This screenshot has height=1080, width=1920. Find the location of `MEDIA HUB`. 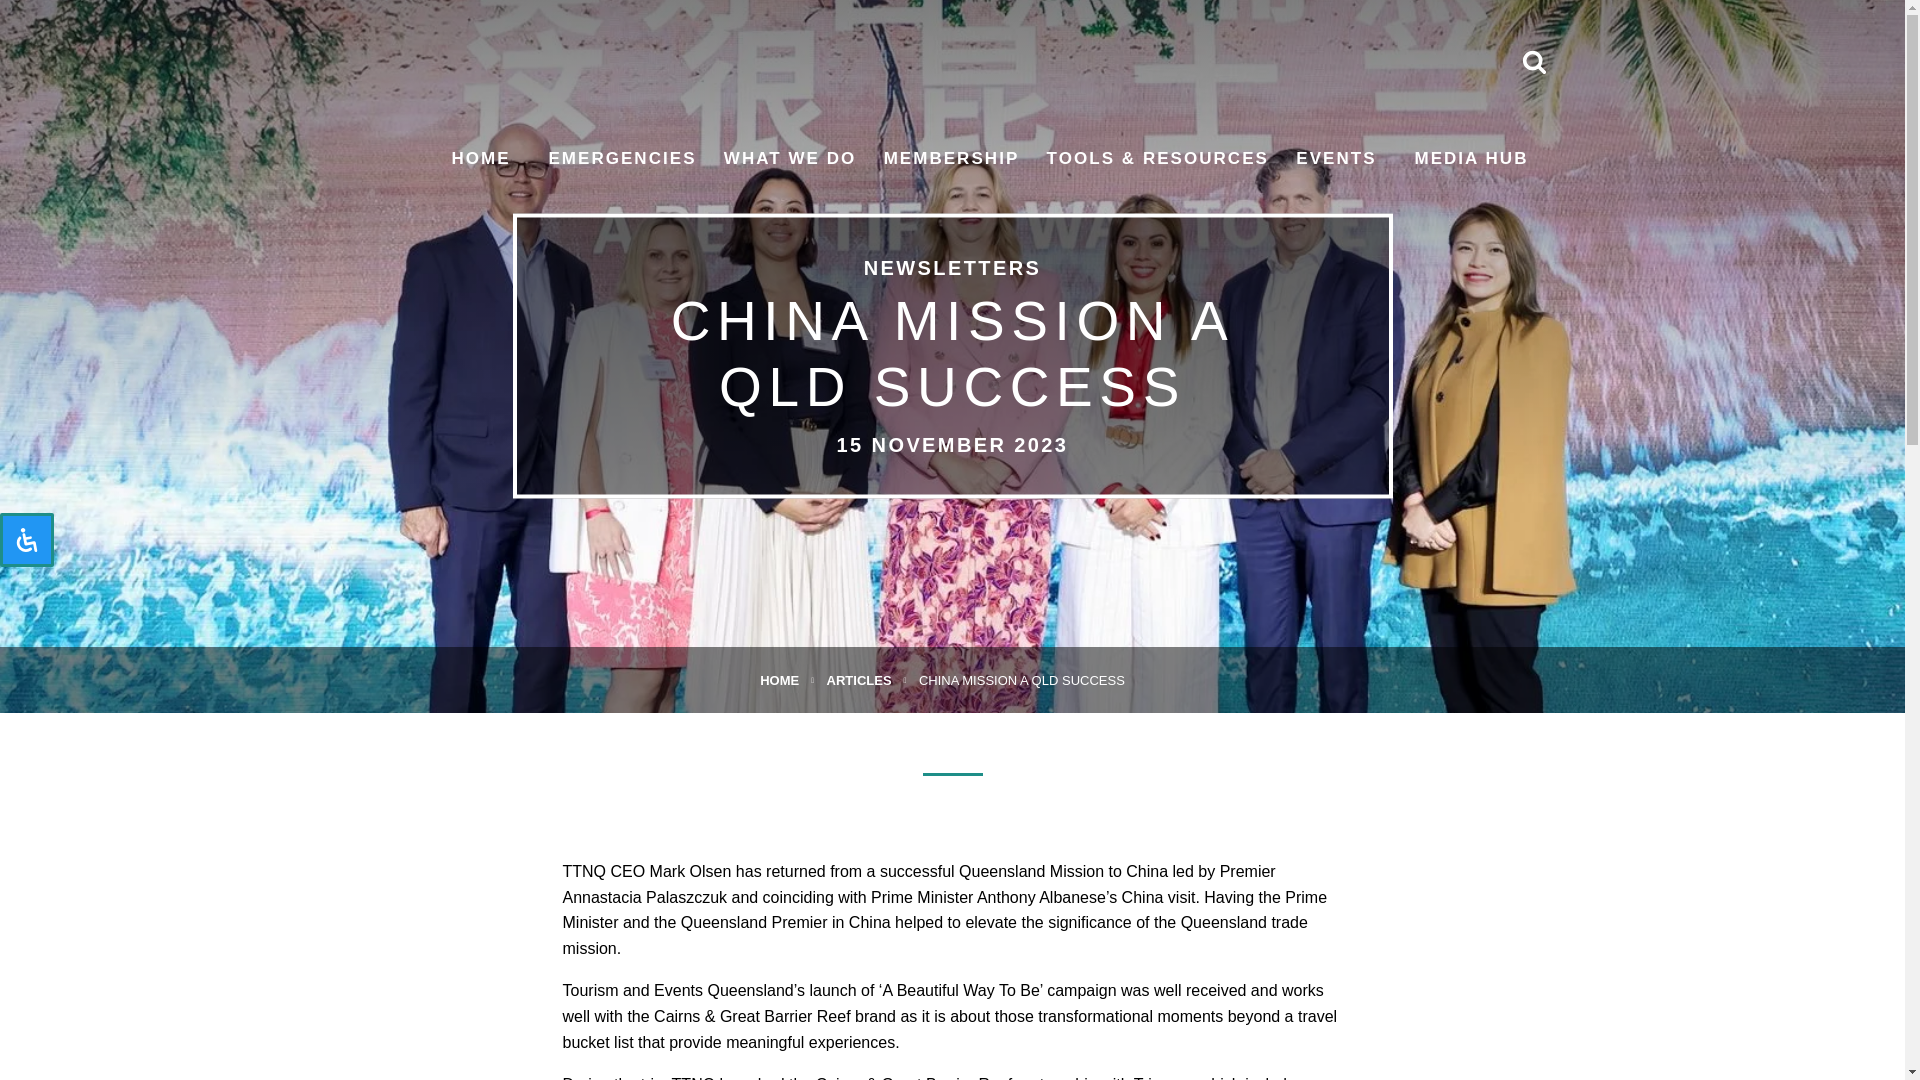

MEDIA HUB is located at coordinates (1470, 158).